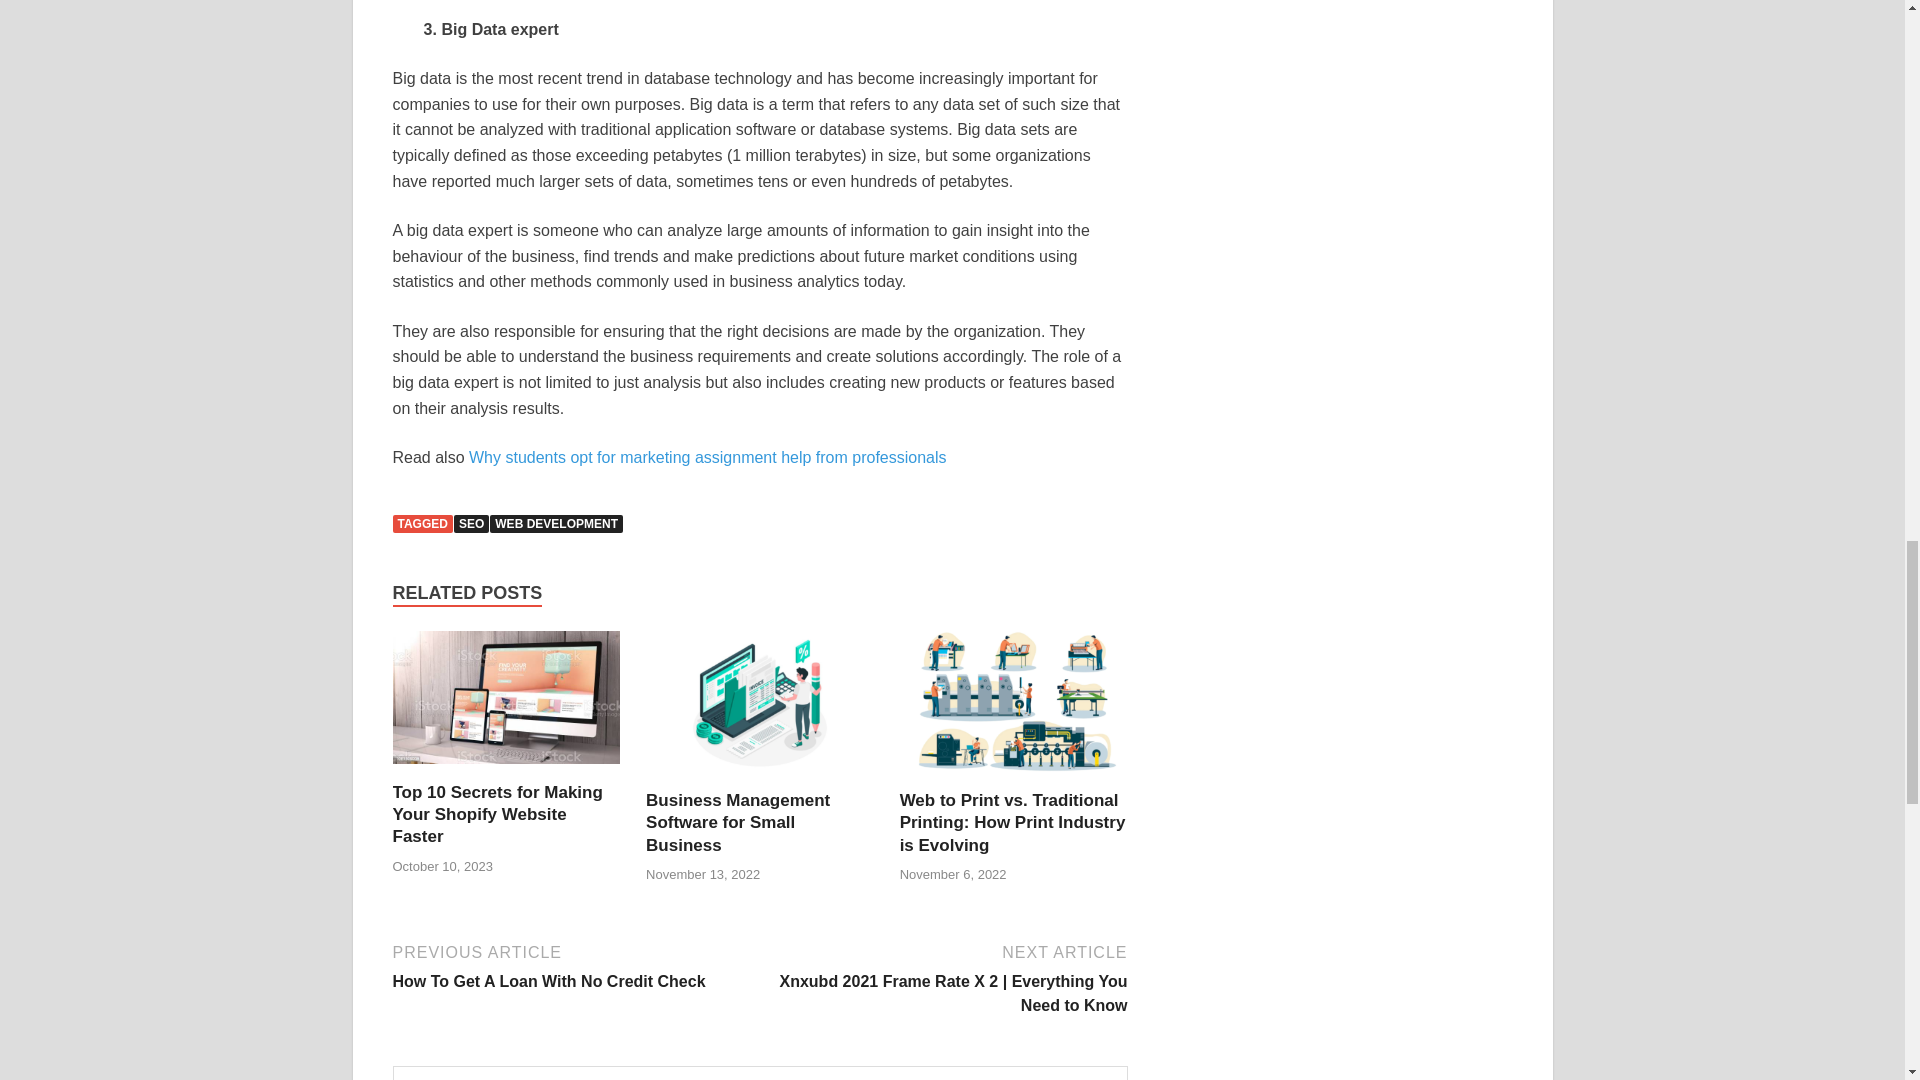  I want to click on Top 10 Secrets for Making Your Shopify Website Faster, so click(506, 769).